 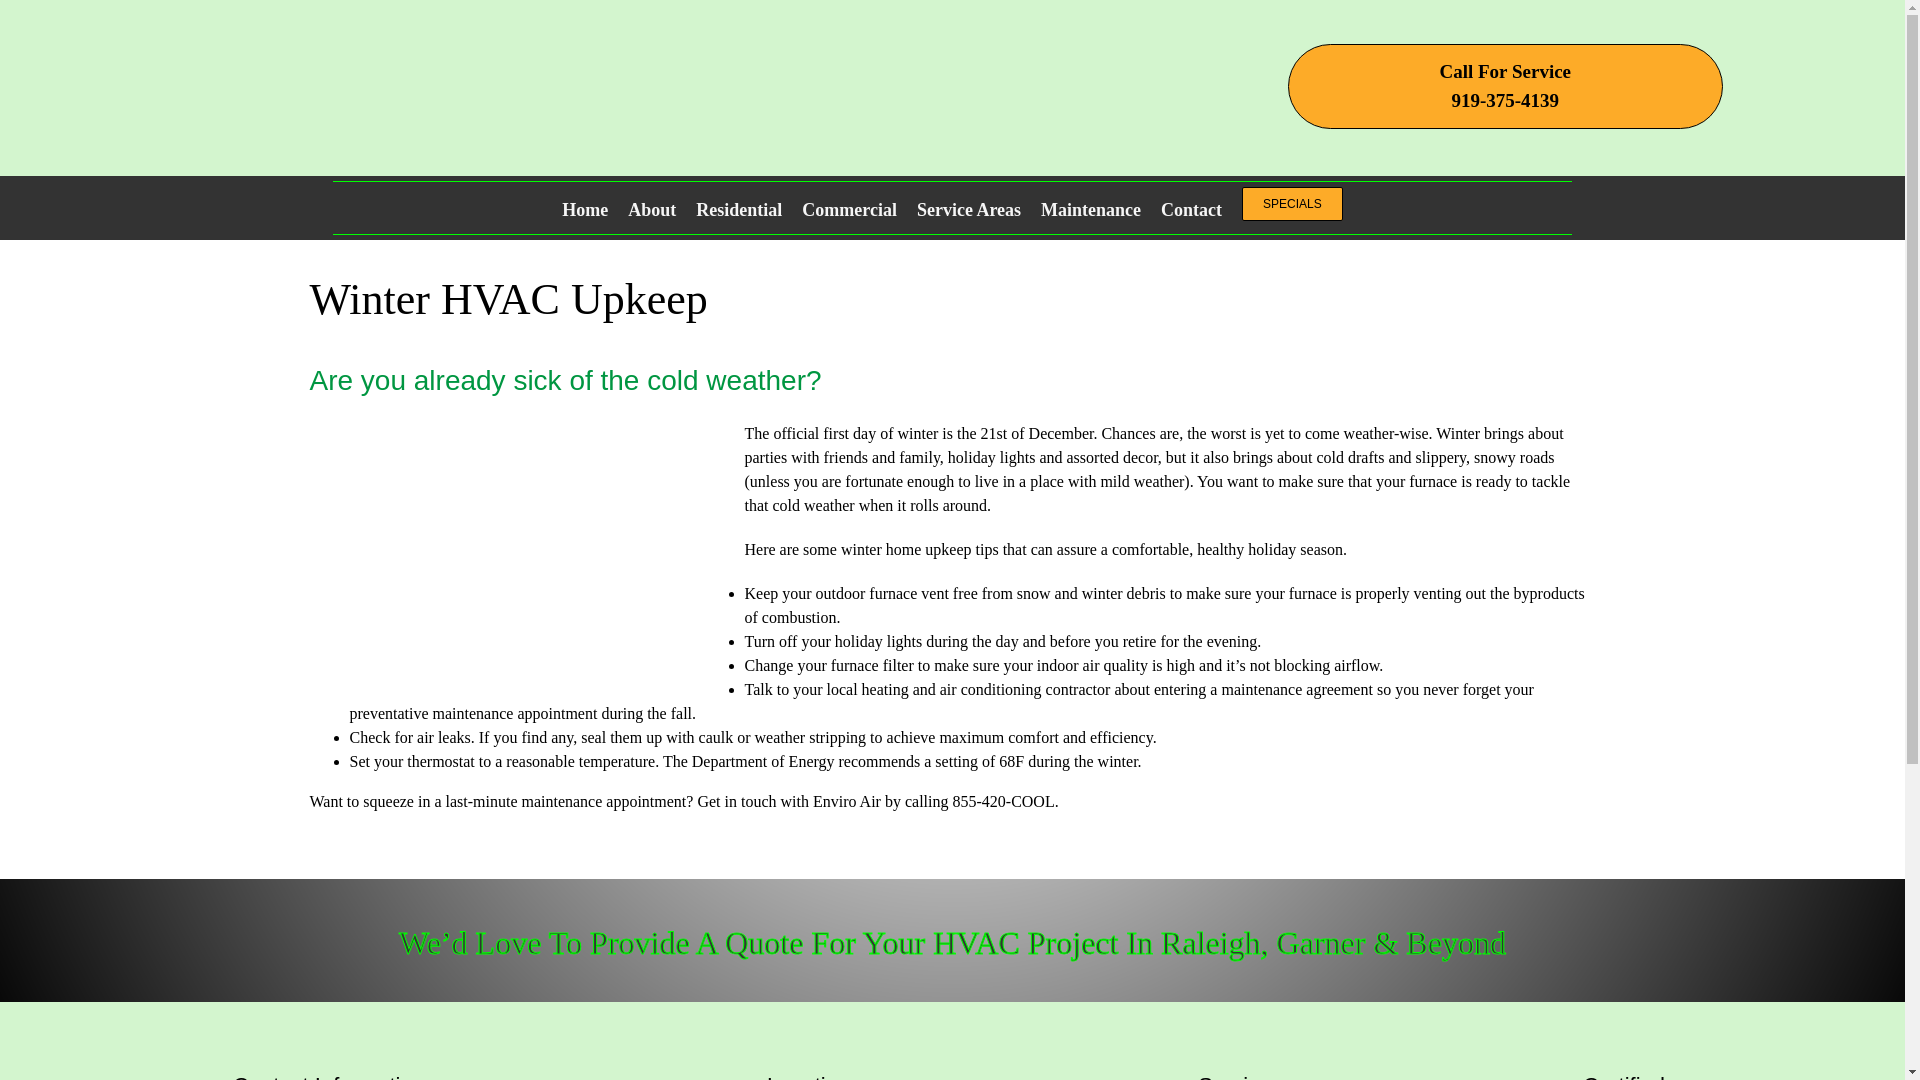 What do you see at coordinates (1191, 207) in the screenshot?
I see `Home` at bounding box center [1191, 207].